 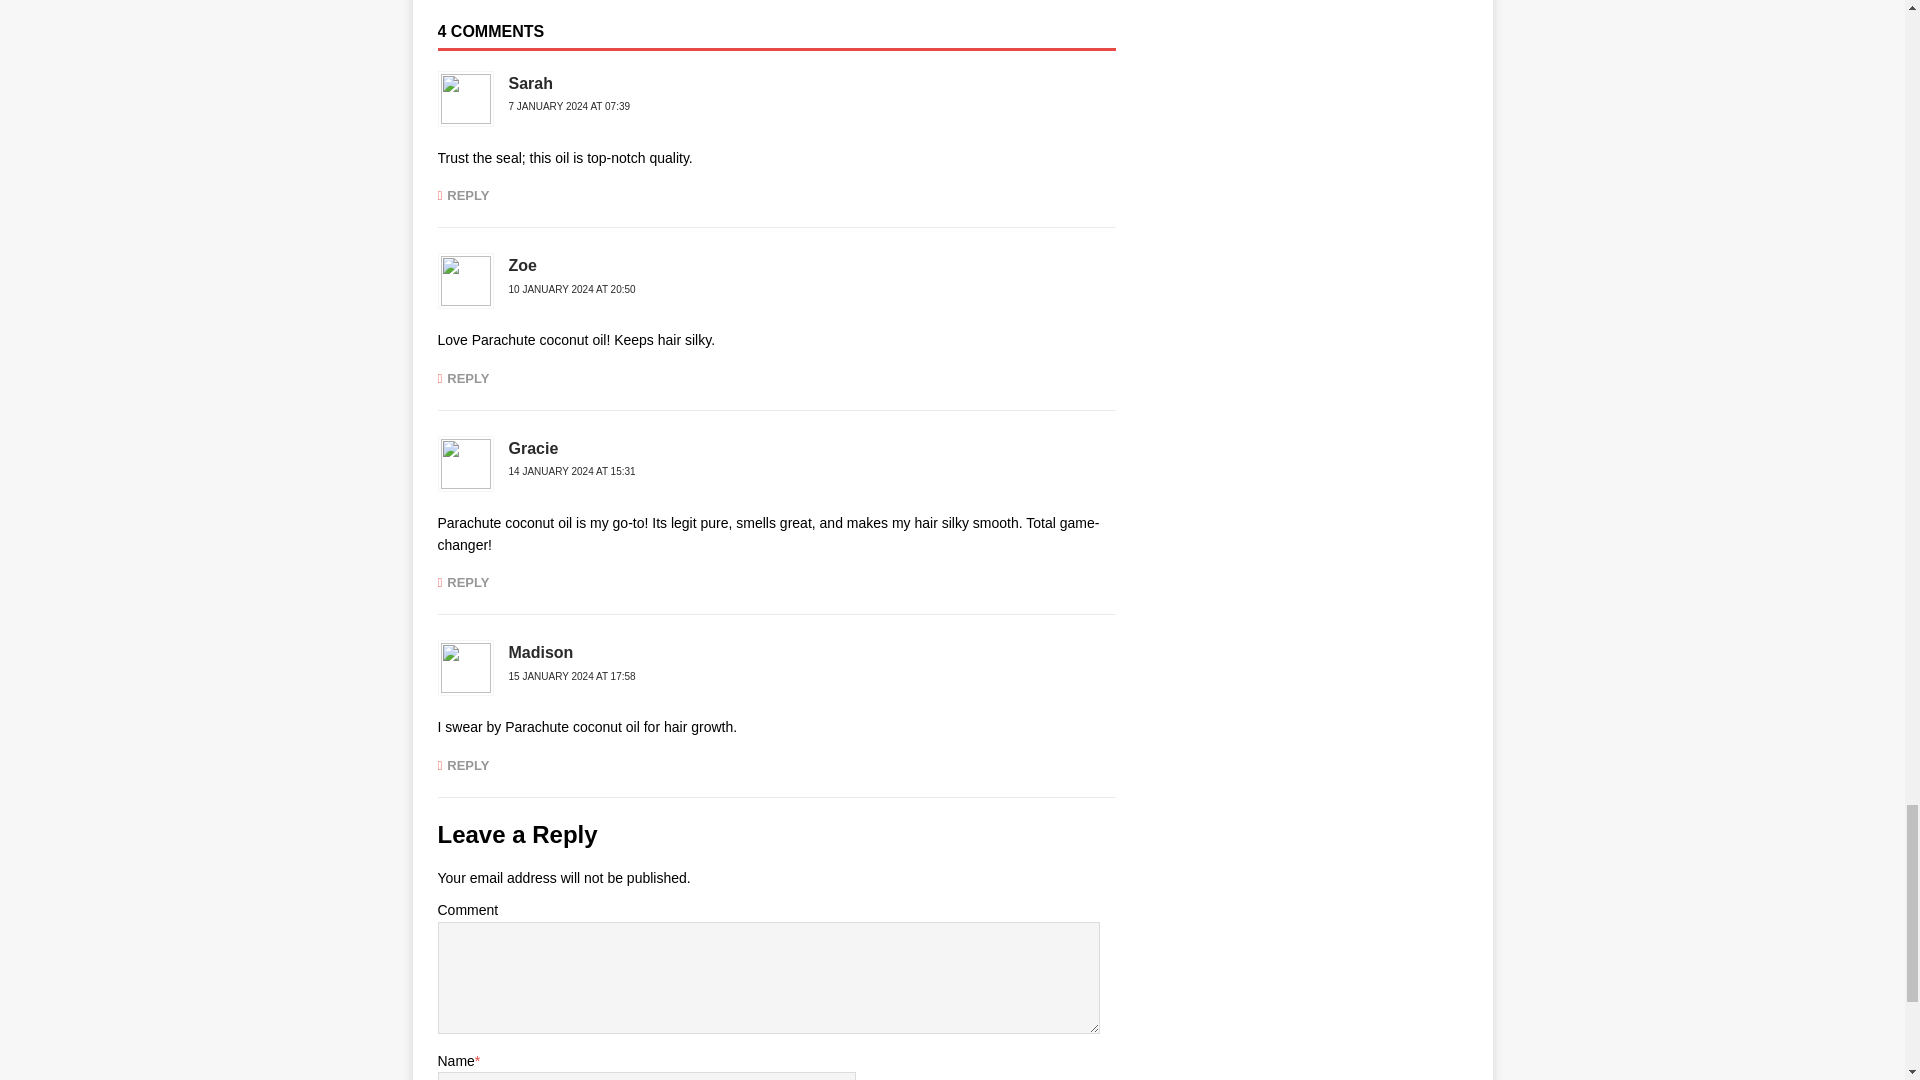 What do you see at coordinates (463, 378) in the screenshot?
I see `REPLY` at bounding box center [463, 378].